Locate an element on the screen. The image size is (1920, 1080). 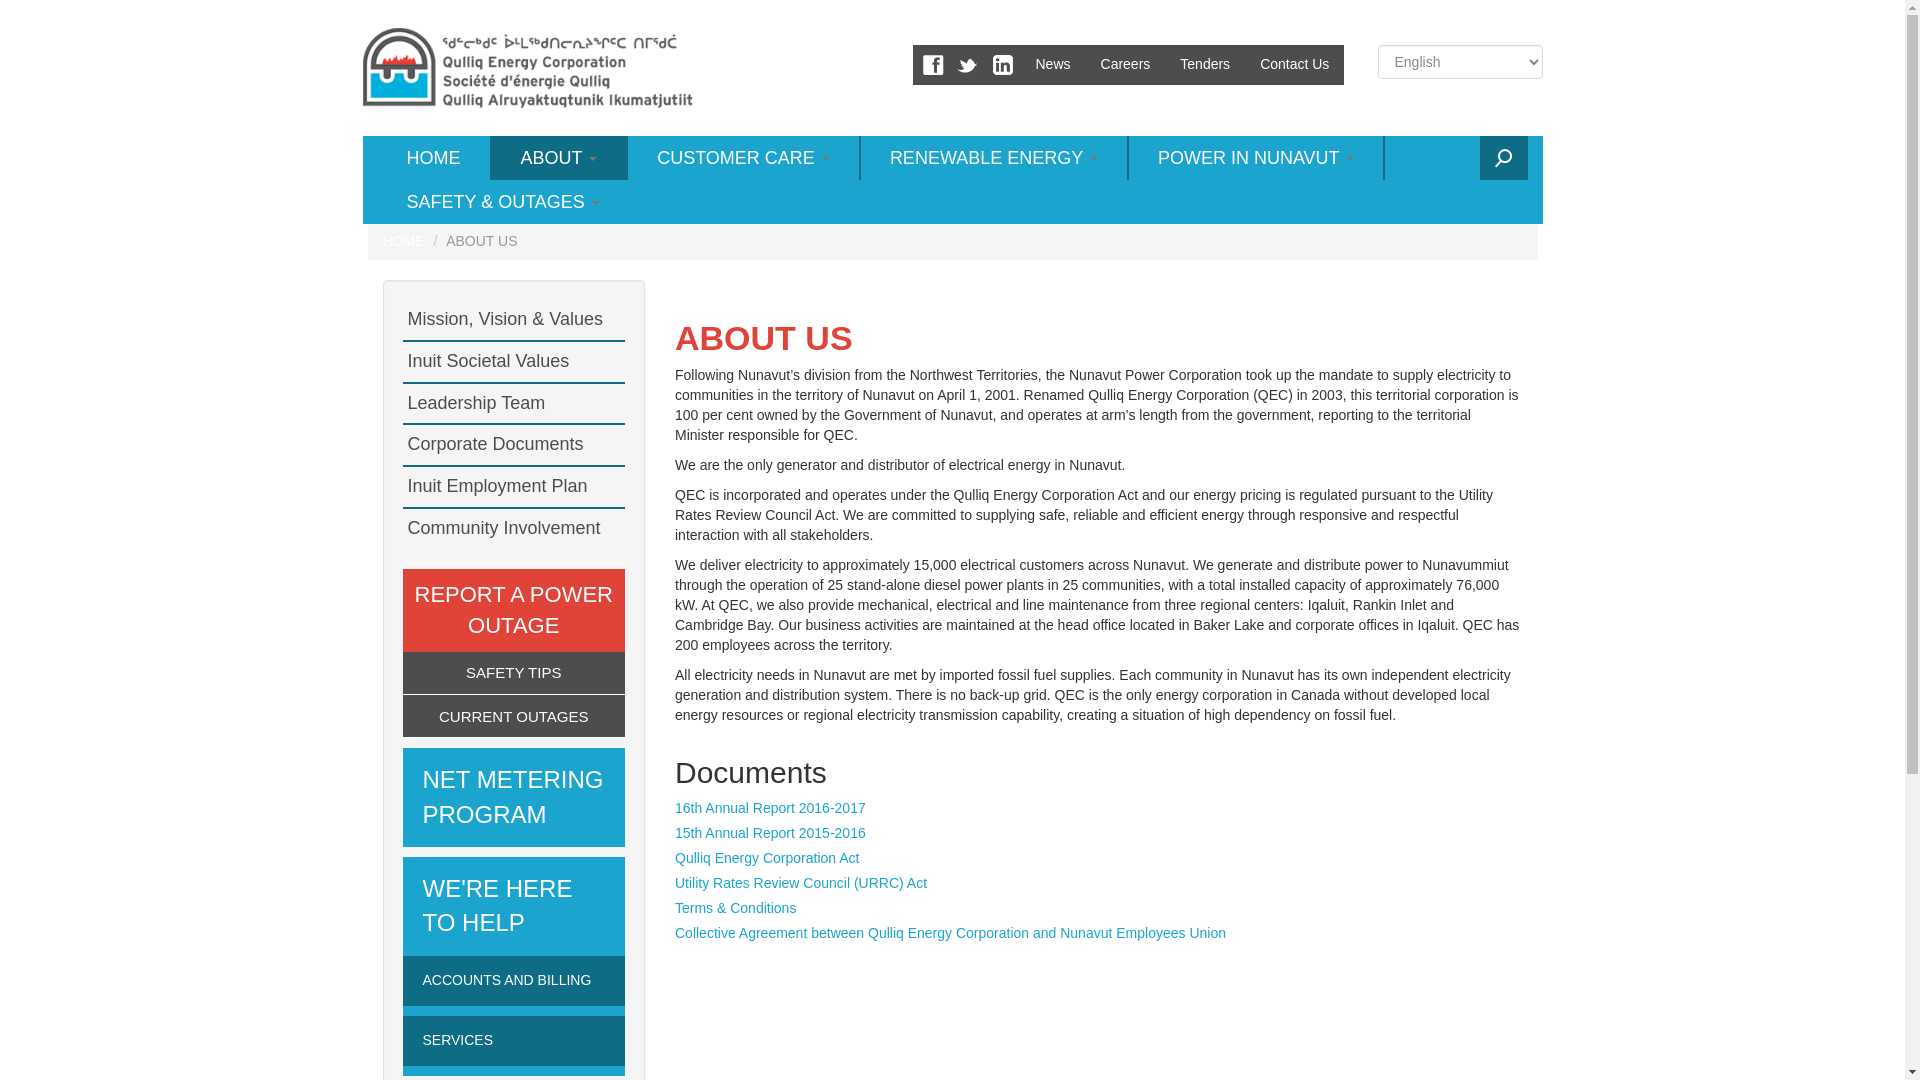
Tenders is located at coordinates (1204, 65).